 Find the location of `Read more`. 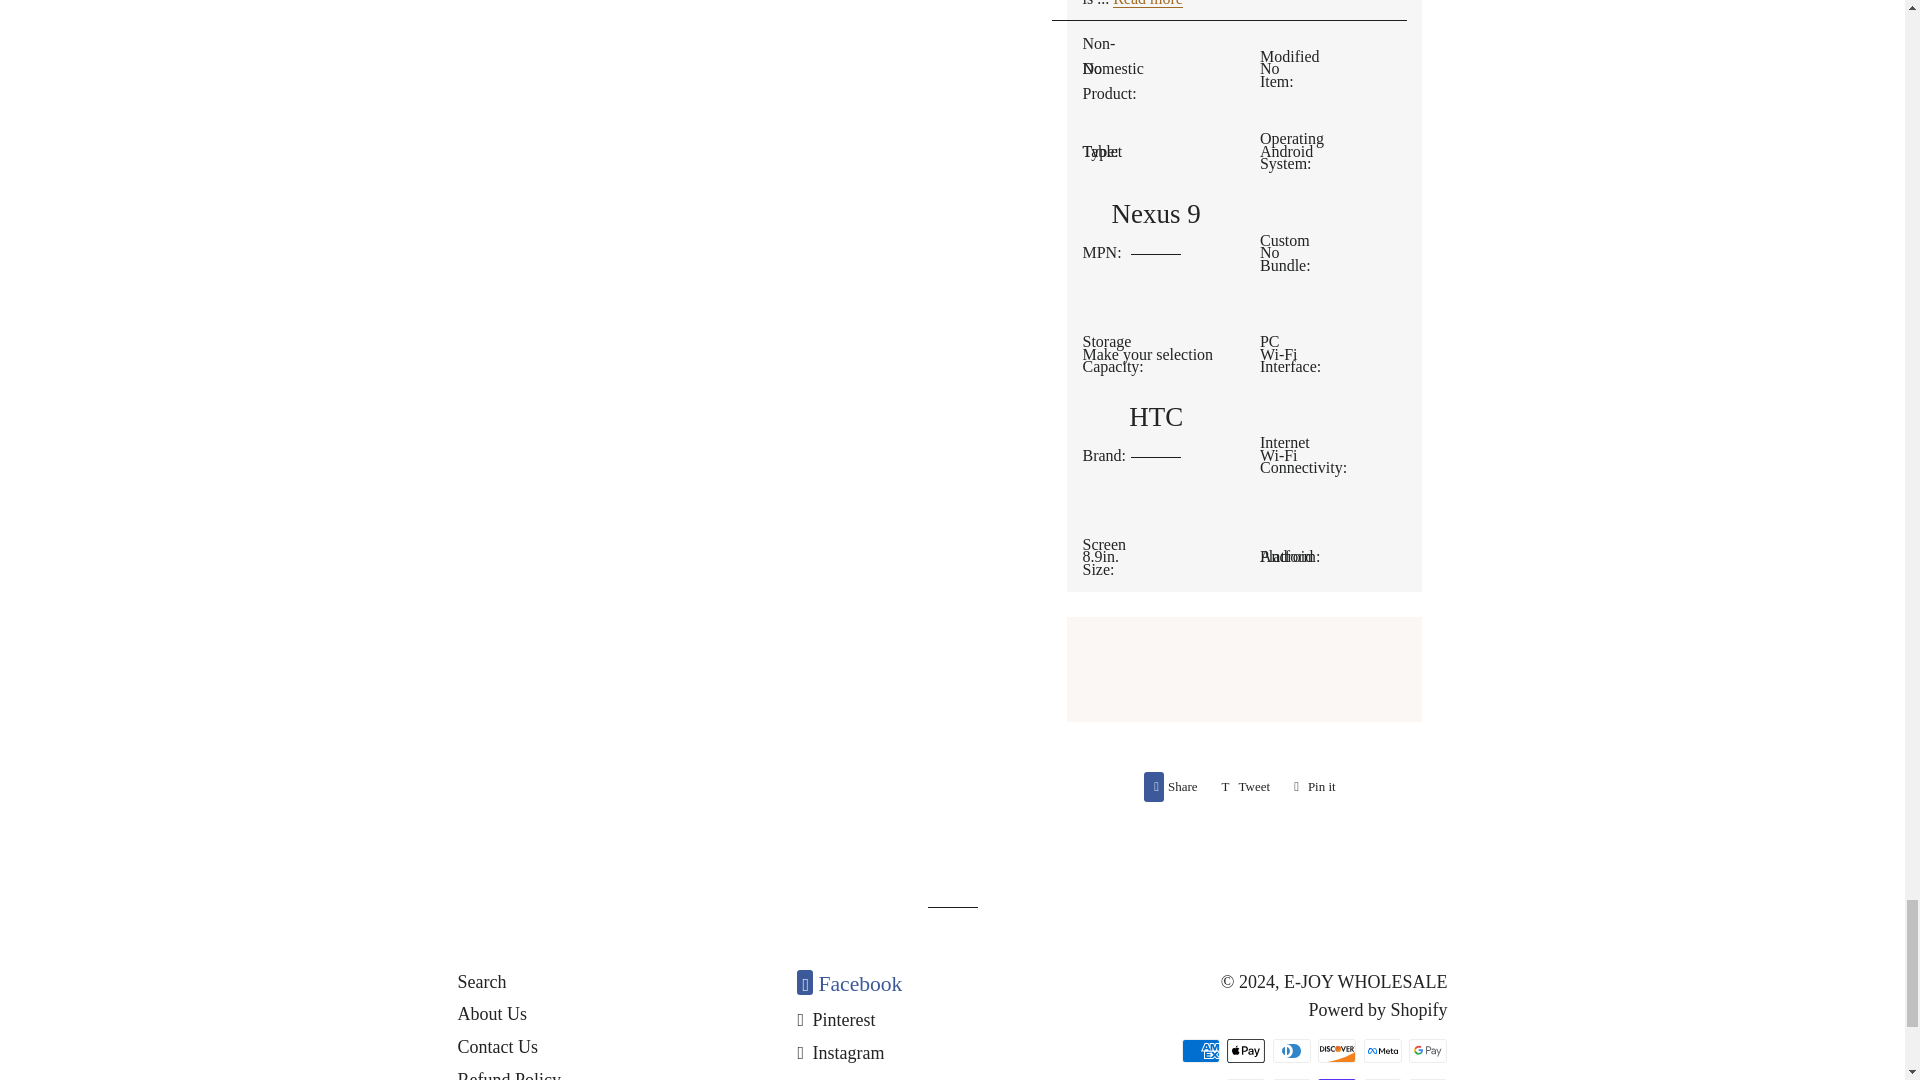

Read more is located at coordinates (1148, 4).